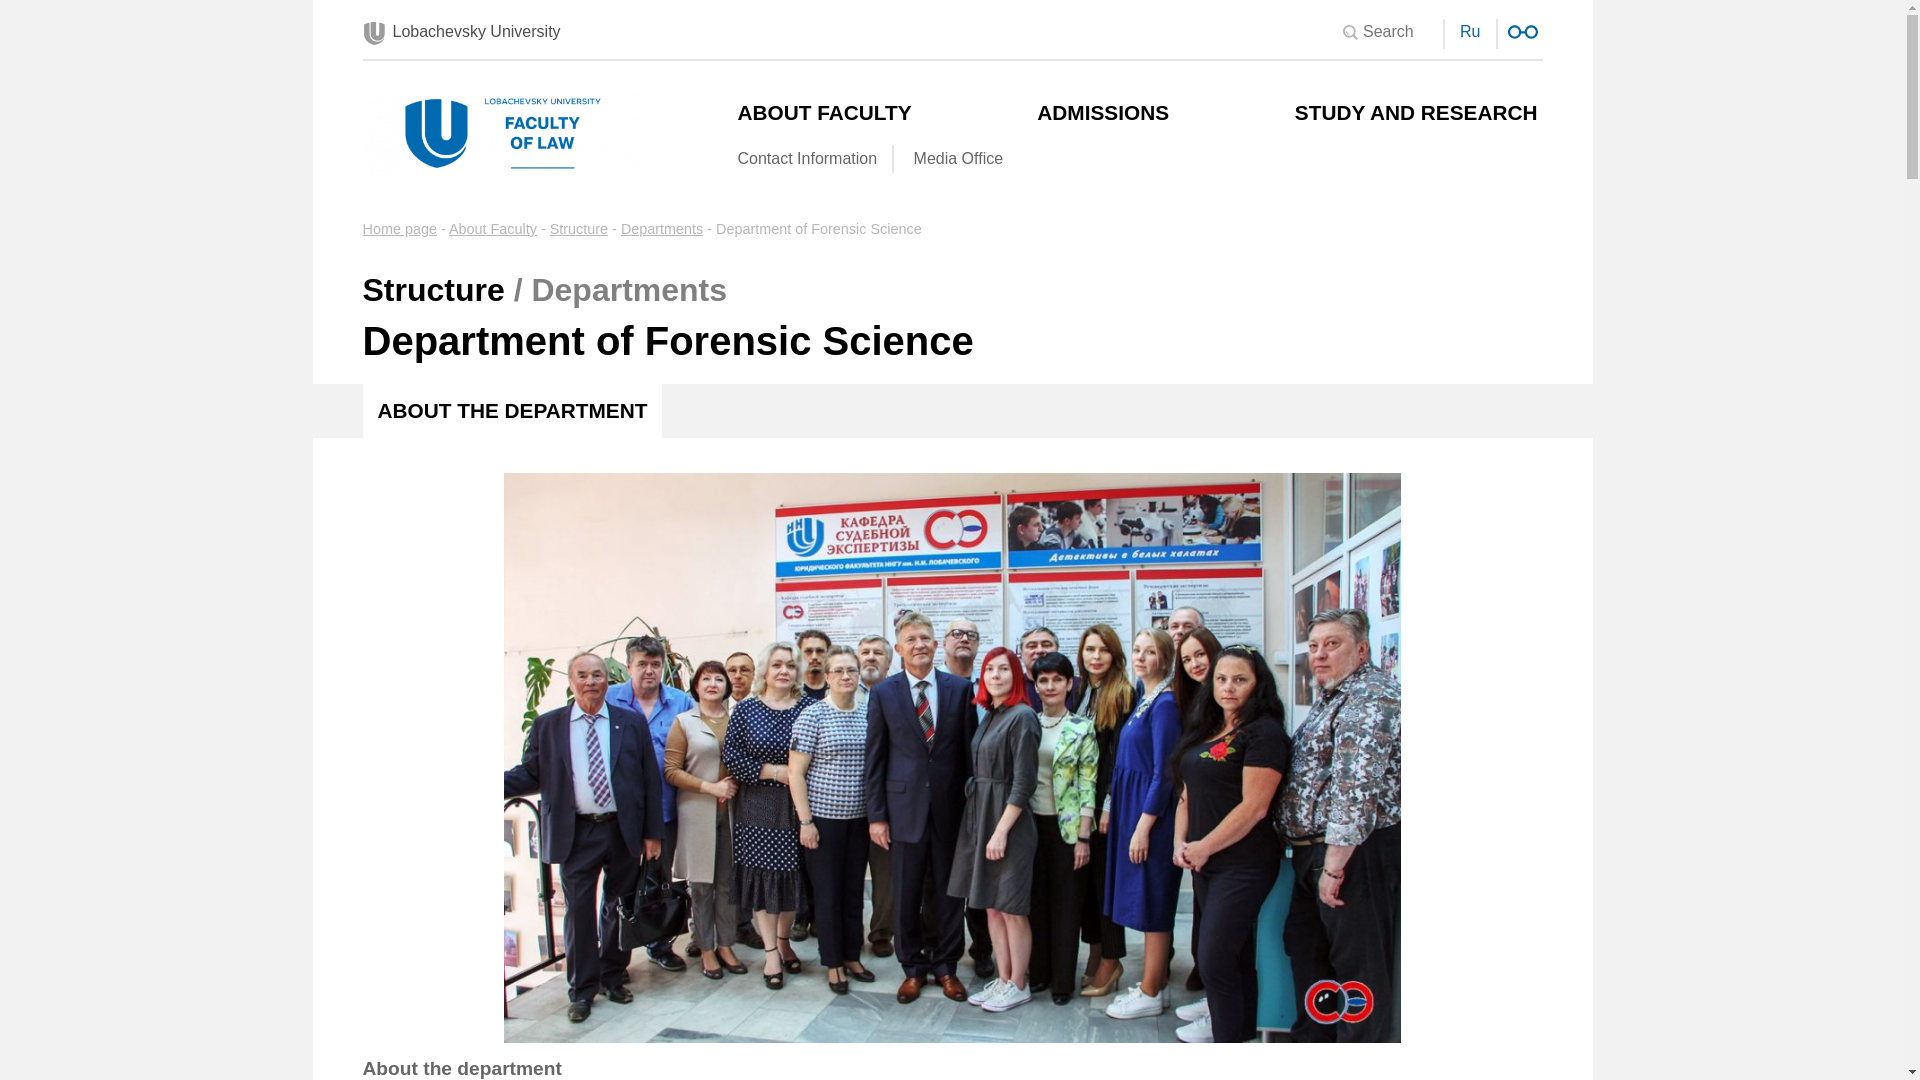 Image resolution: width=1920 pixels, height=1080 pixels. I want to click on Departments, so click(661, 228).